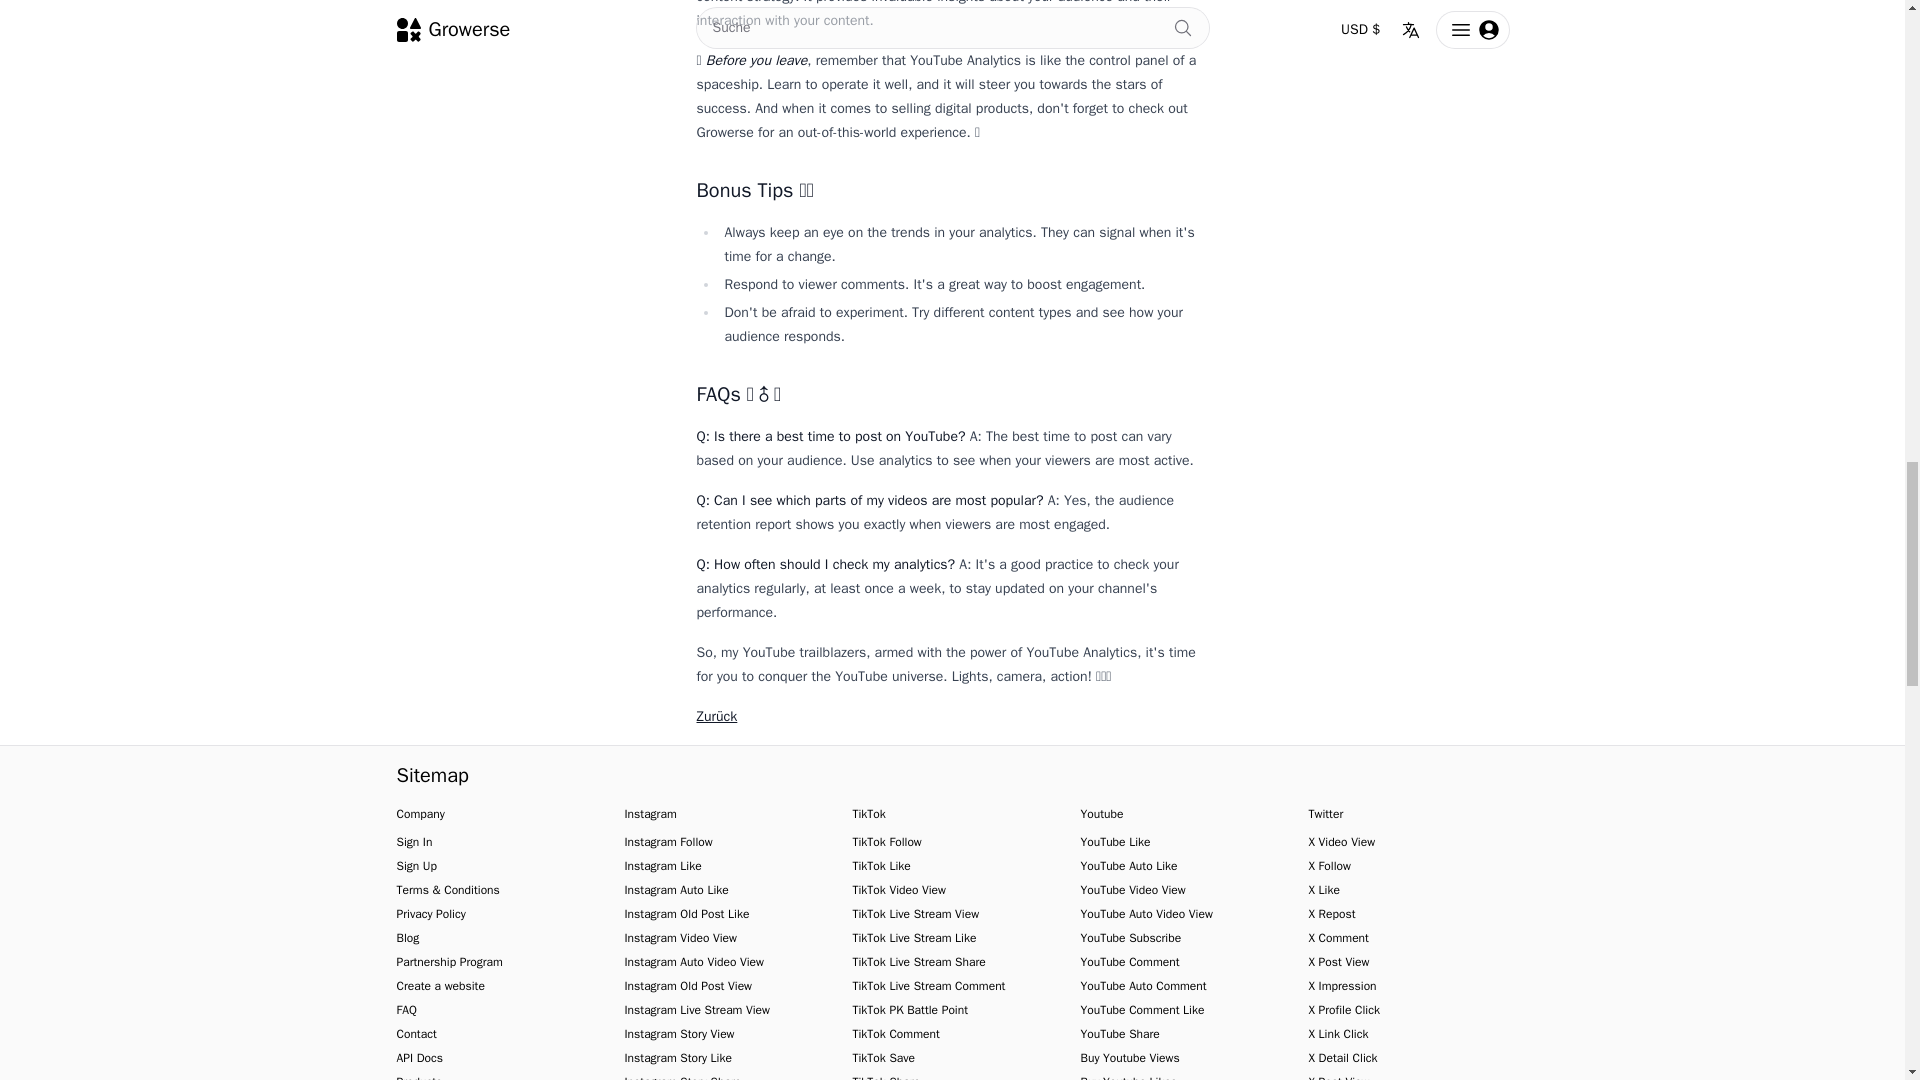 This screenshot has width=1920, height=1080. I want to click on API Docs, so click(419, 1057).